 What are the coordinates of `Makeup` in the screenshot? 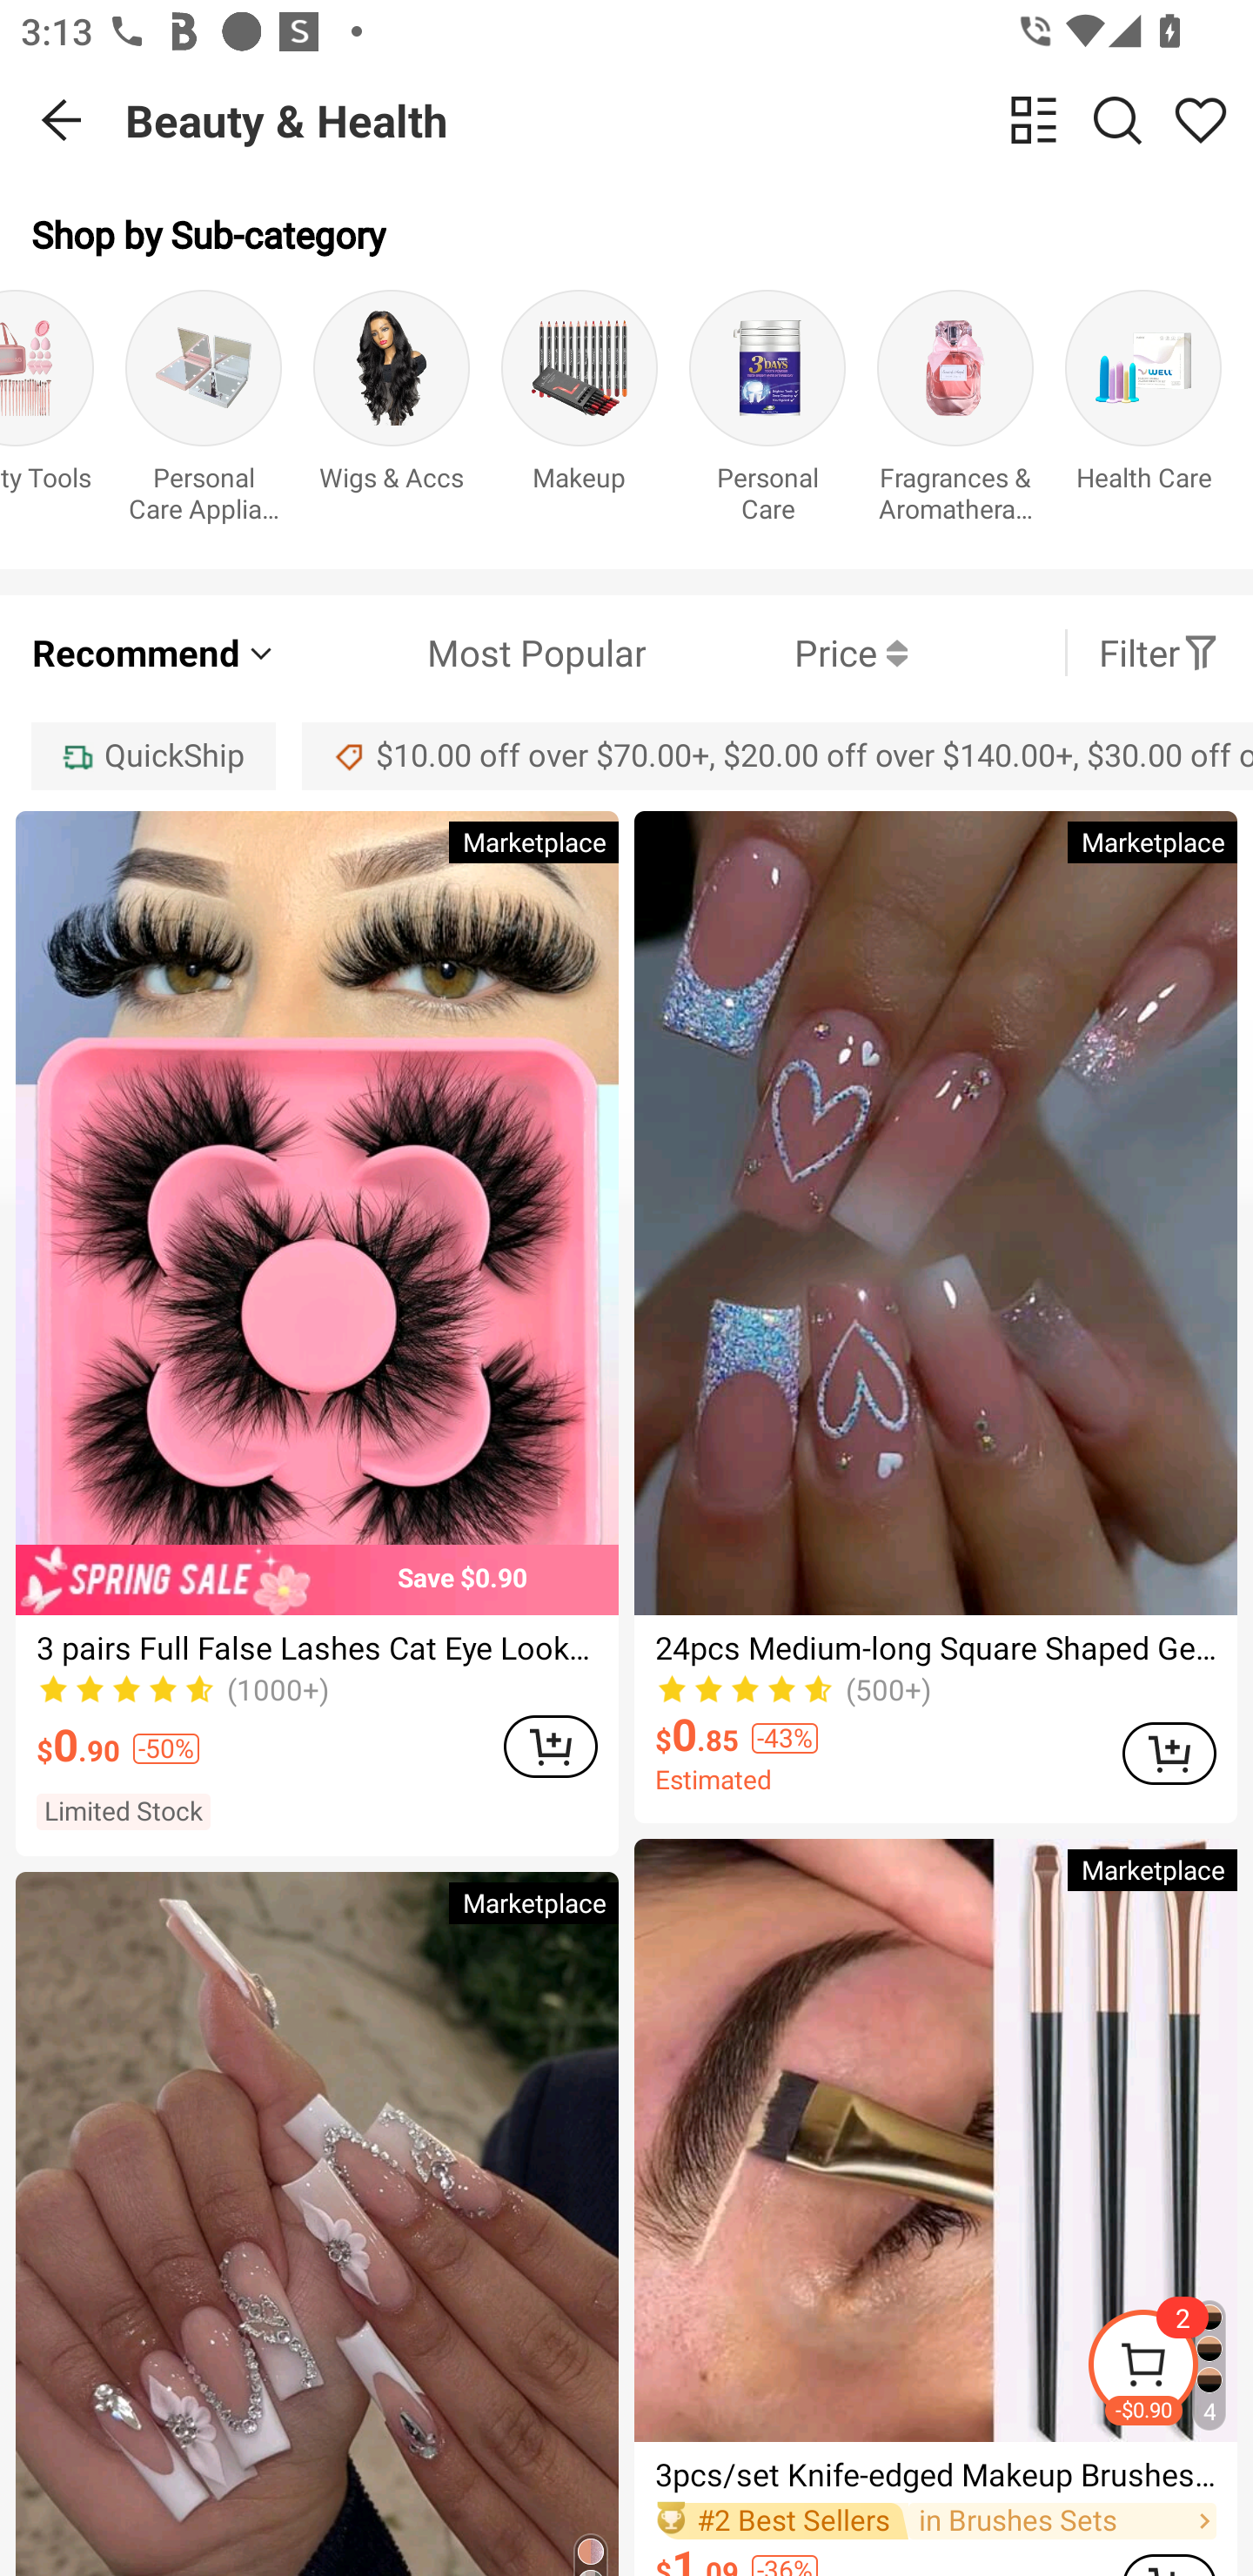 It's located at (580, 413).